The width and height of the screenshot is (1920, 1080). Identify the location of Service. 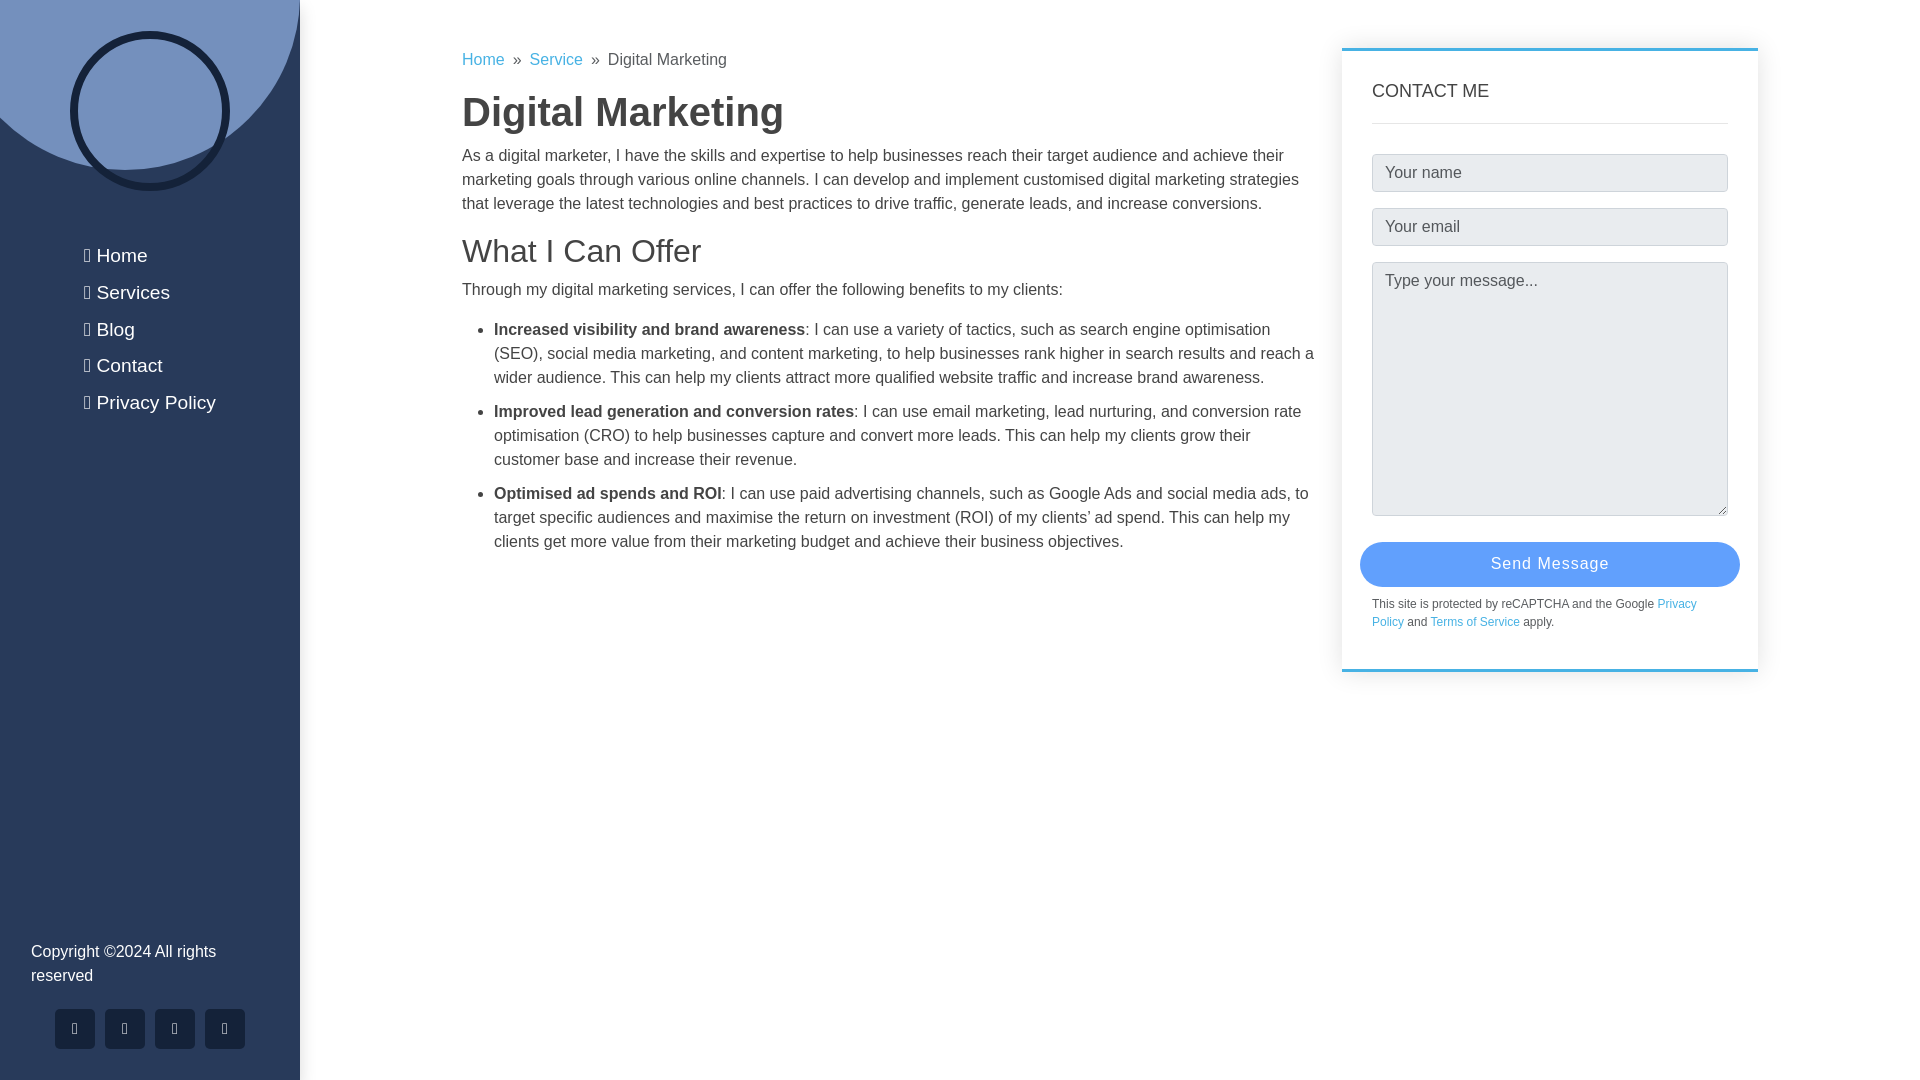
(556, 59).